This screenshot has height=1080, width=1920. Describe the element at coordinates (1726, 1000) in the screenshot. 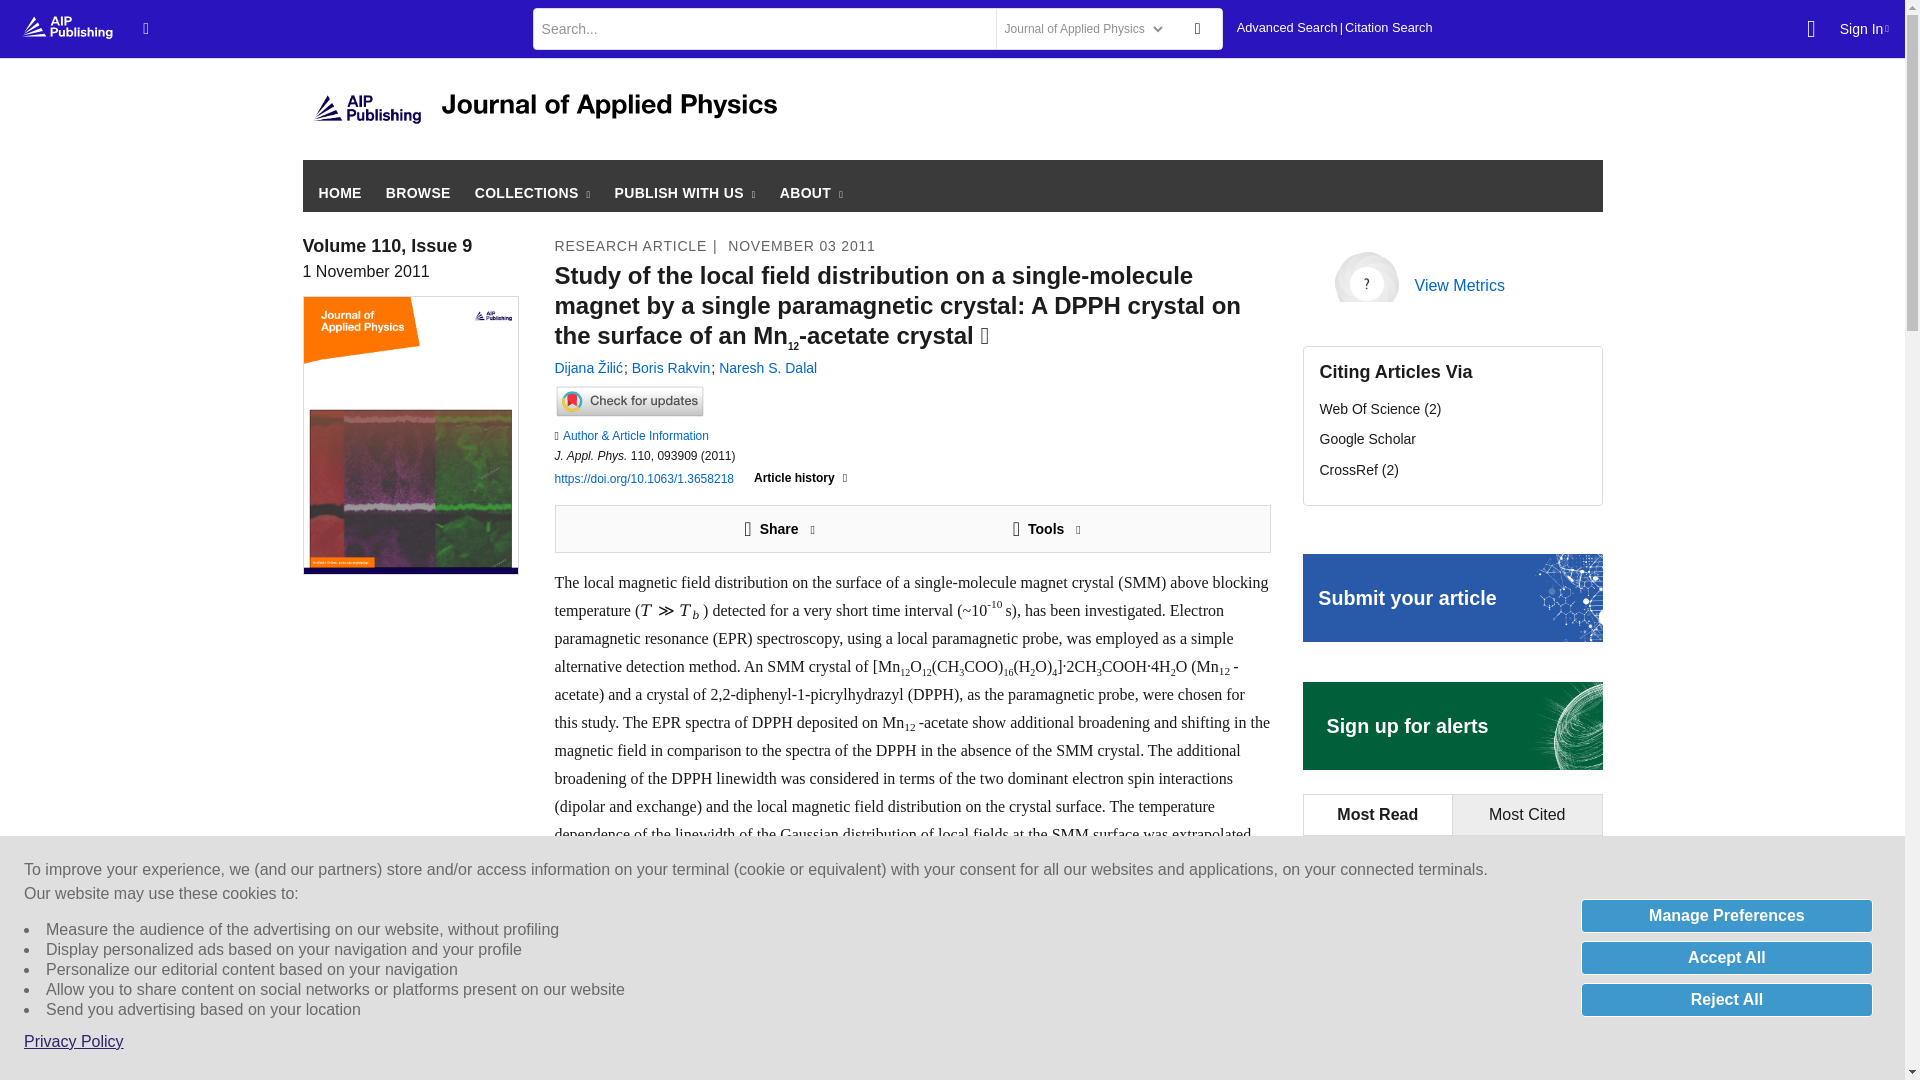

I see `Reject All` at that location.